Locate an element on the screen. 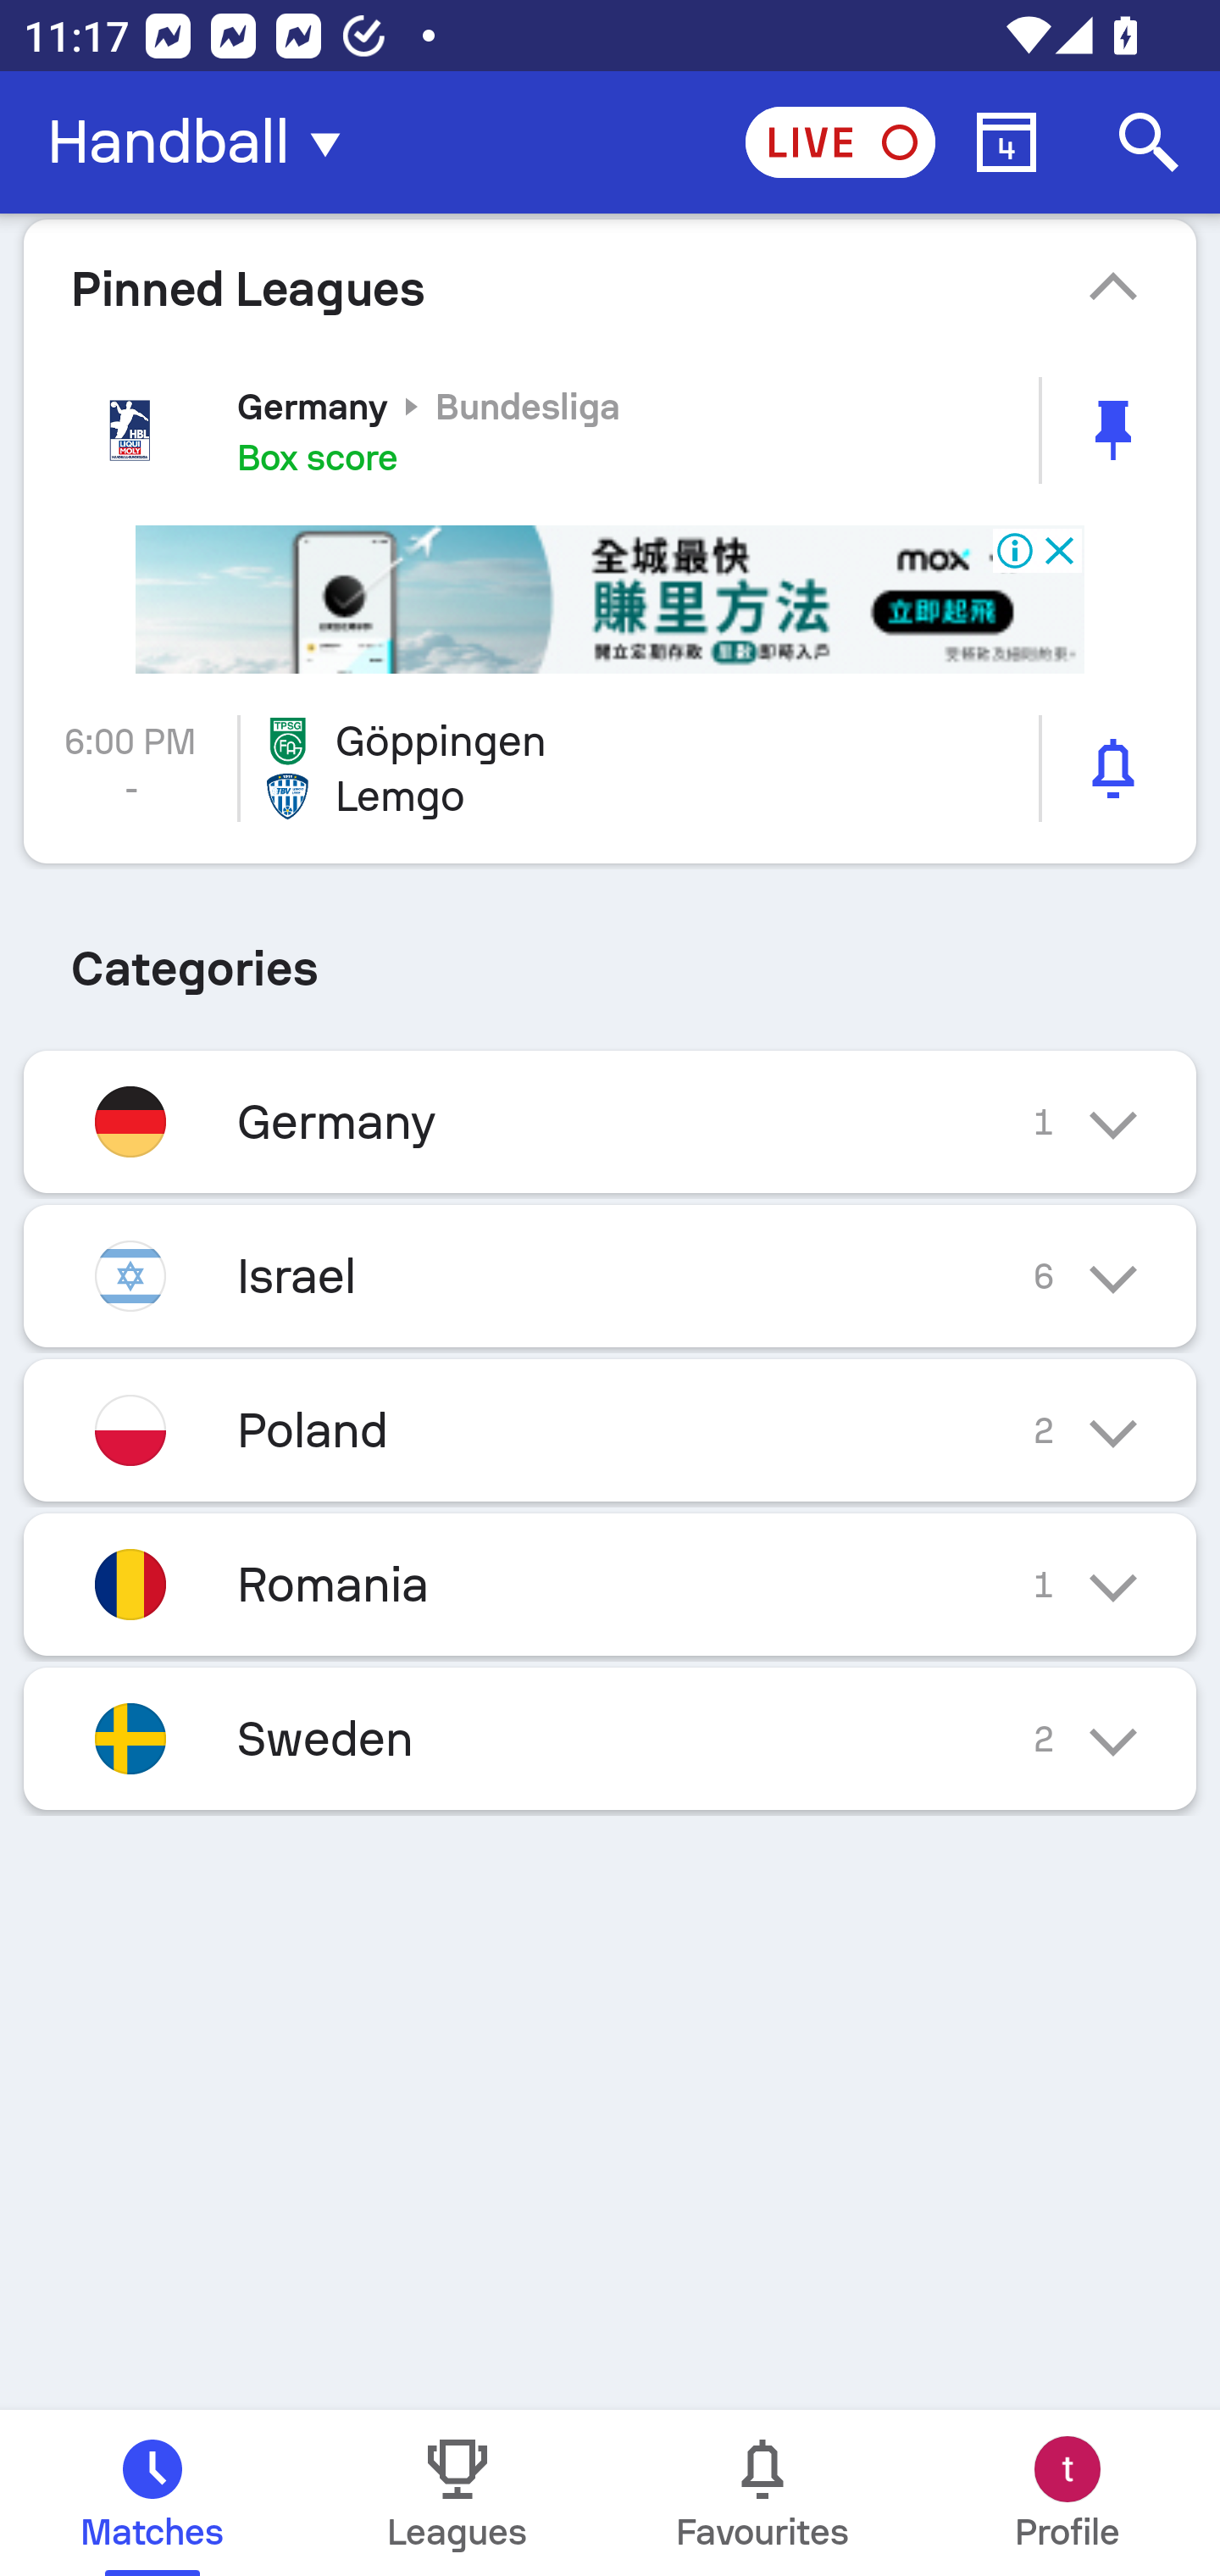 This screenshot has height=2576, width=1220. Israel 6 is located at coordinates (610, 1276).